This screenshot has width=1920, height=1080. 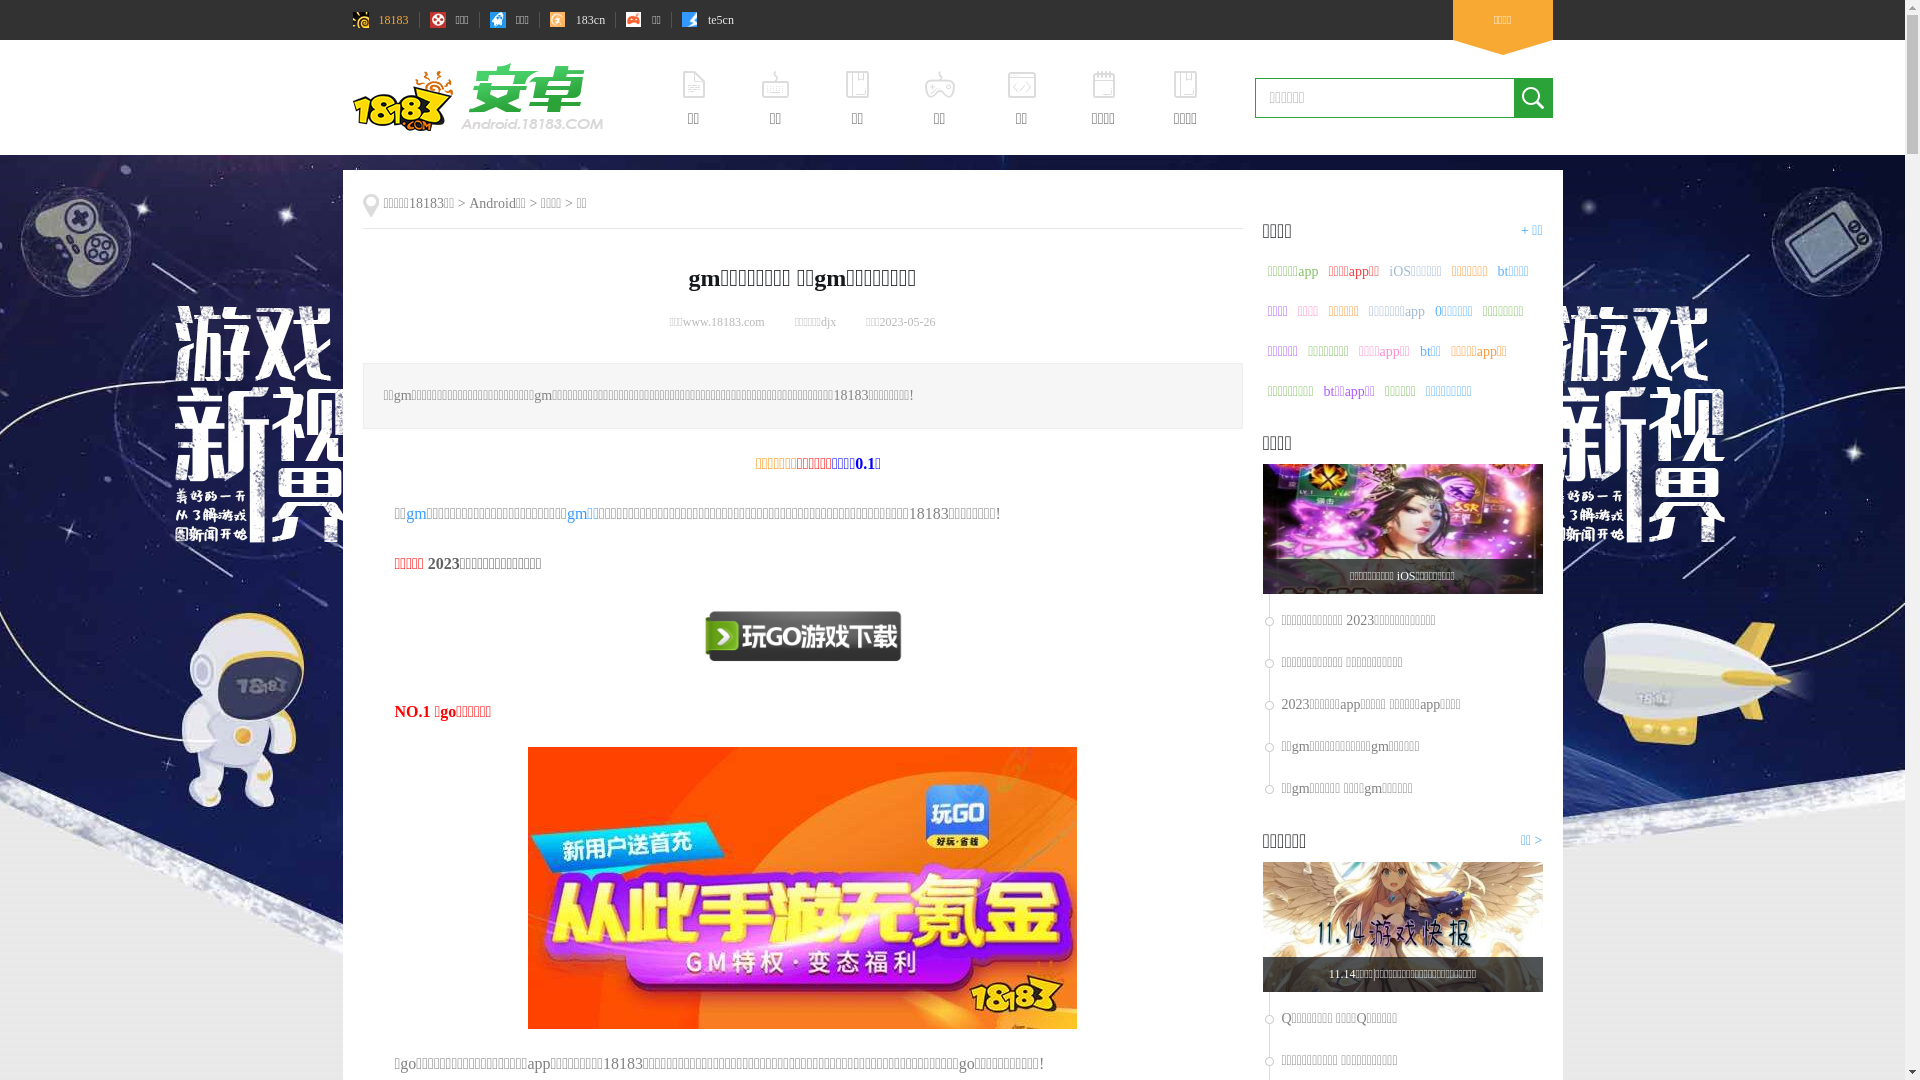 I want to click on 183cn, so click(x=578, y=20).